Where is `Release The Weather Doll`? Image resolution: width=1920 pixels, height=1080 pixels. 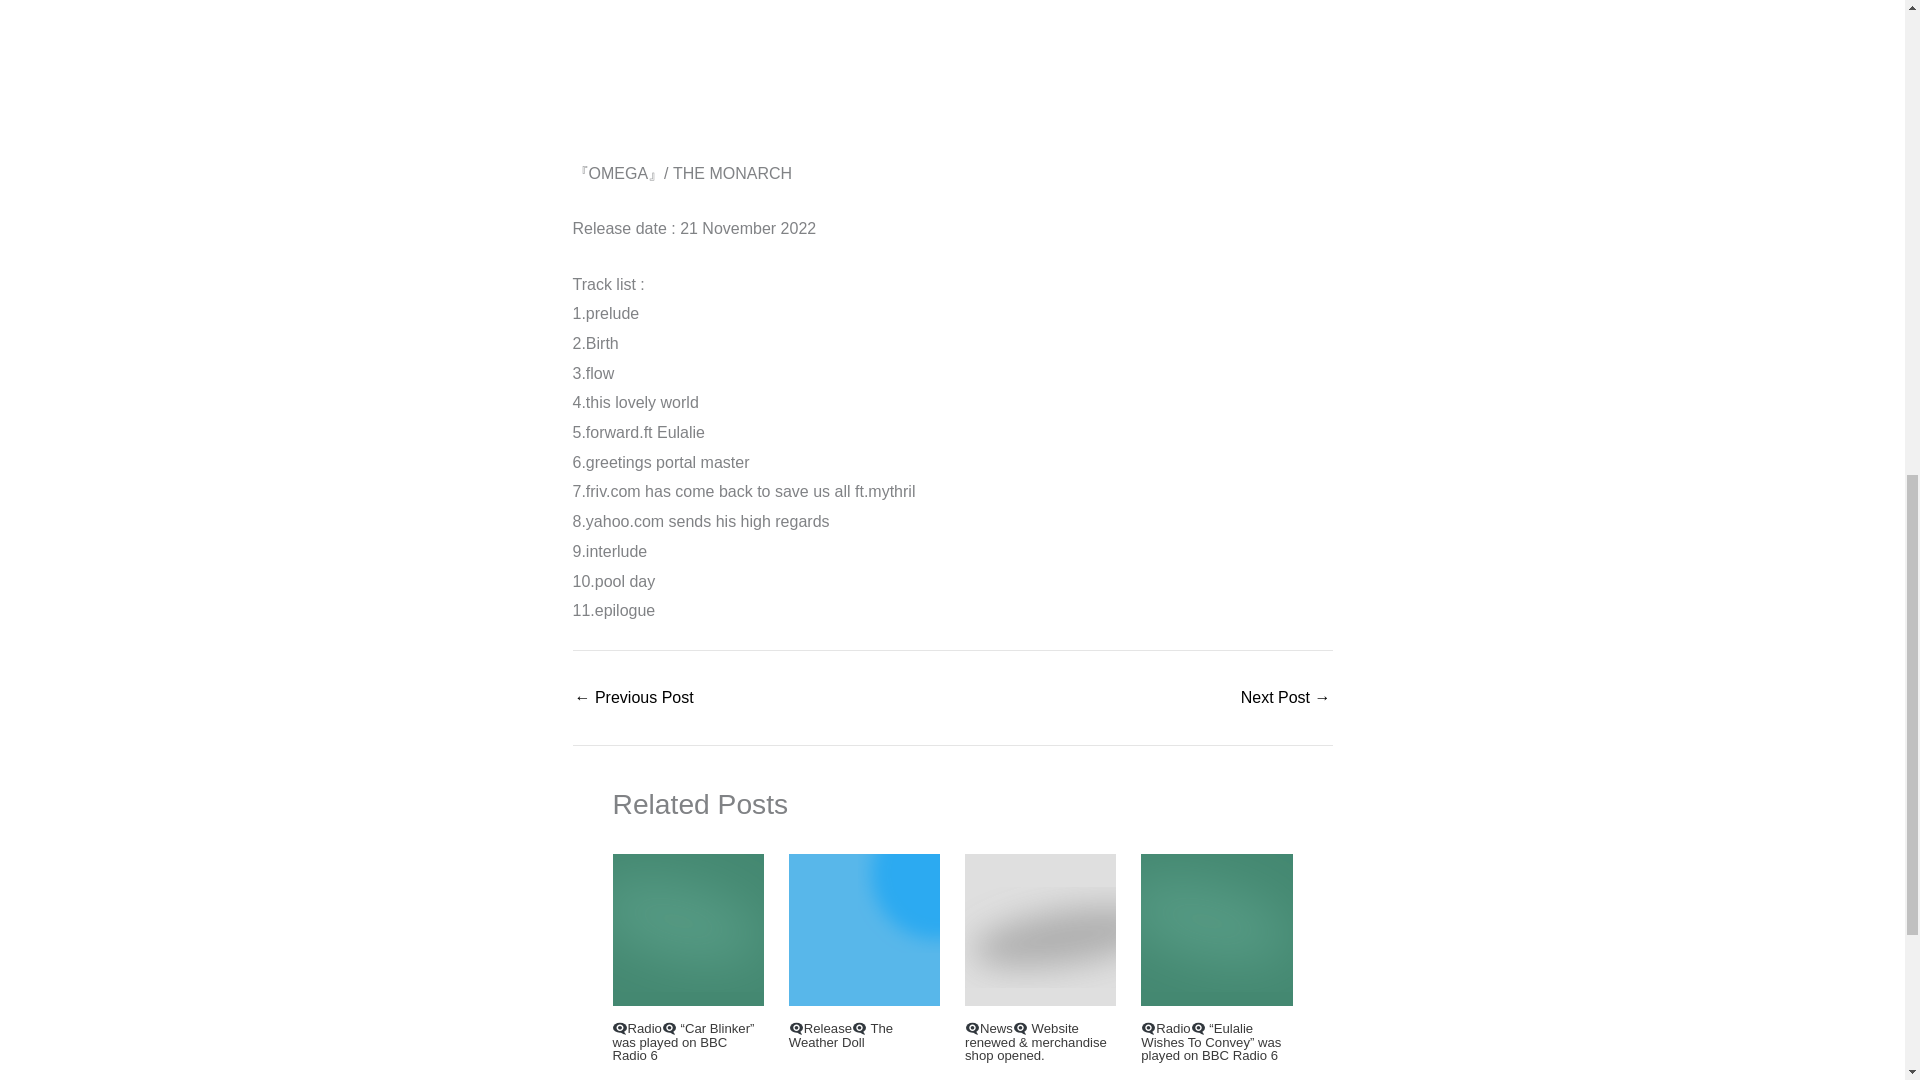
Release The Weather Doll is located at coordinates (840, 1034).